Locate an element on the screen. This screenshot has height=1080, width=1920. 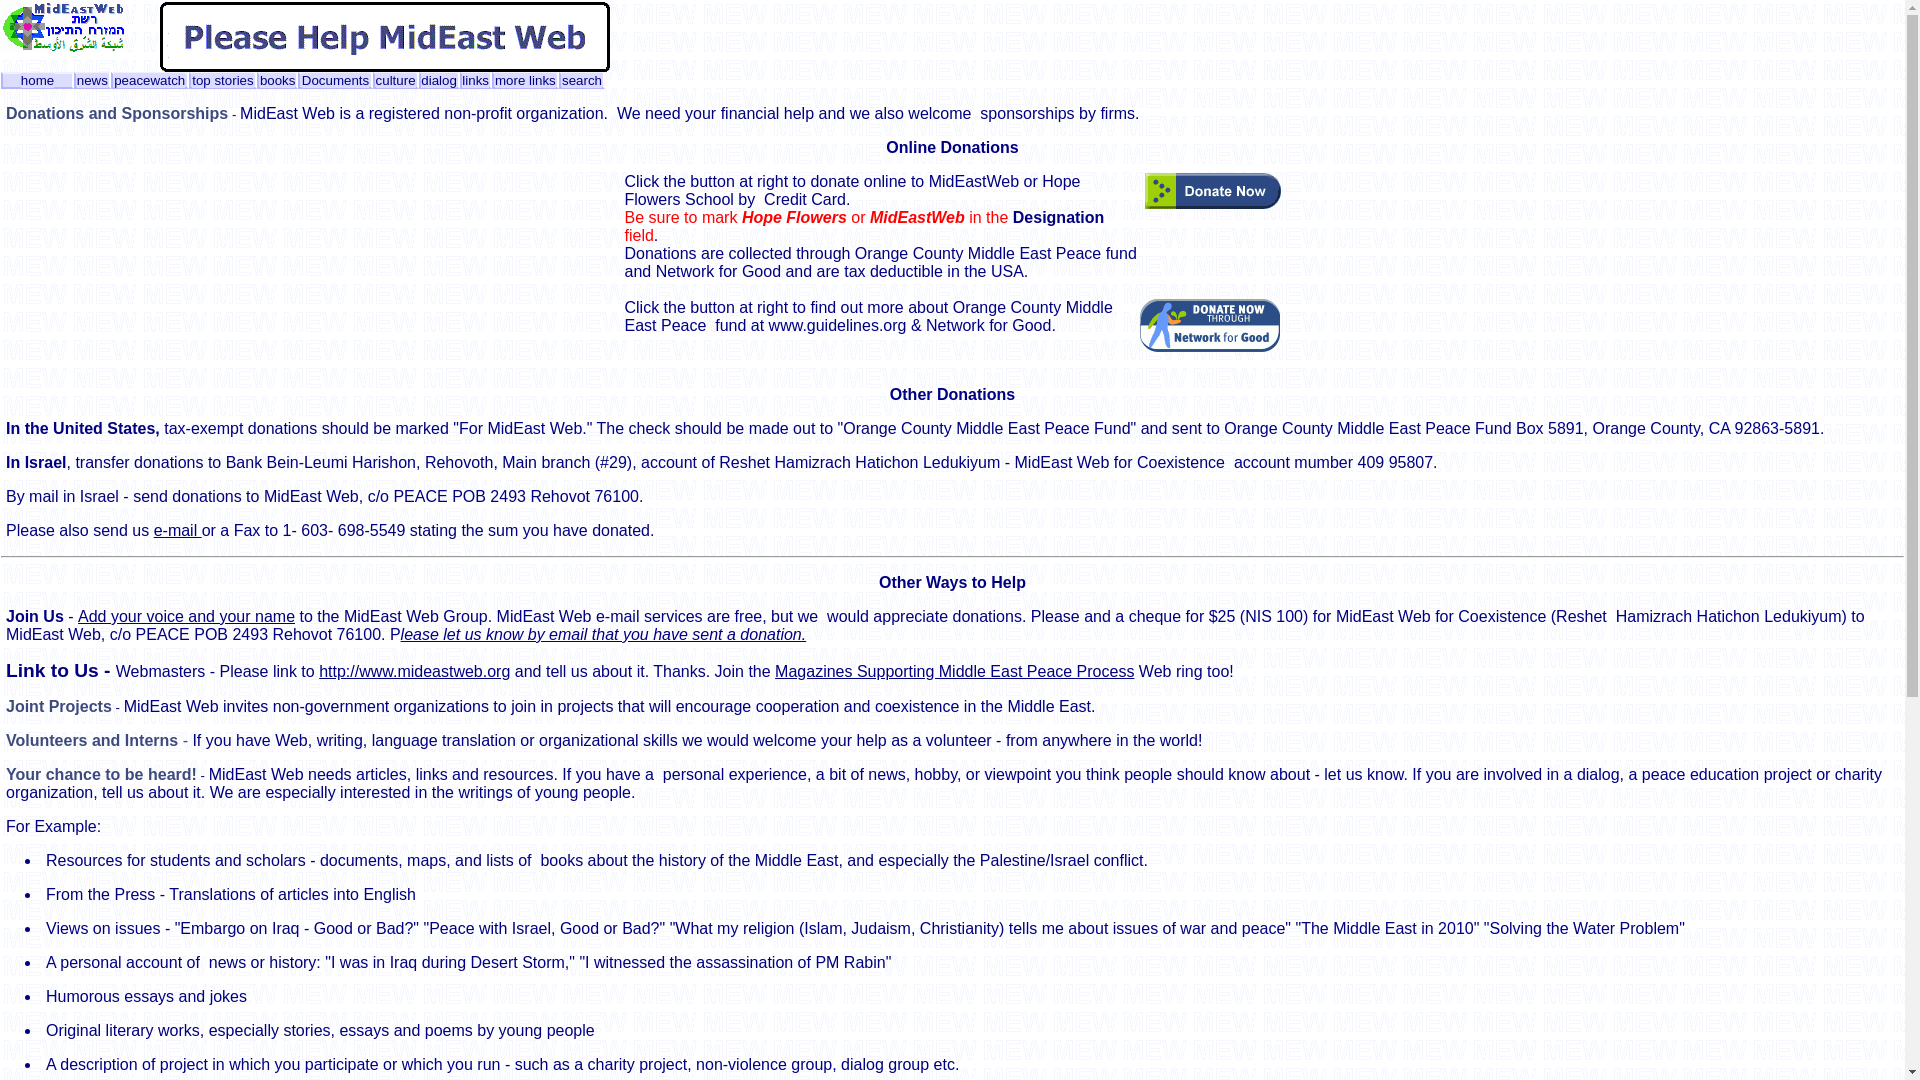
home is located at coordinates (37, 80).